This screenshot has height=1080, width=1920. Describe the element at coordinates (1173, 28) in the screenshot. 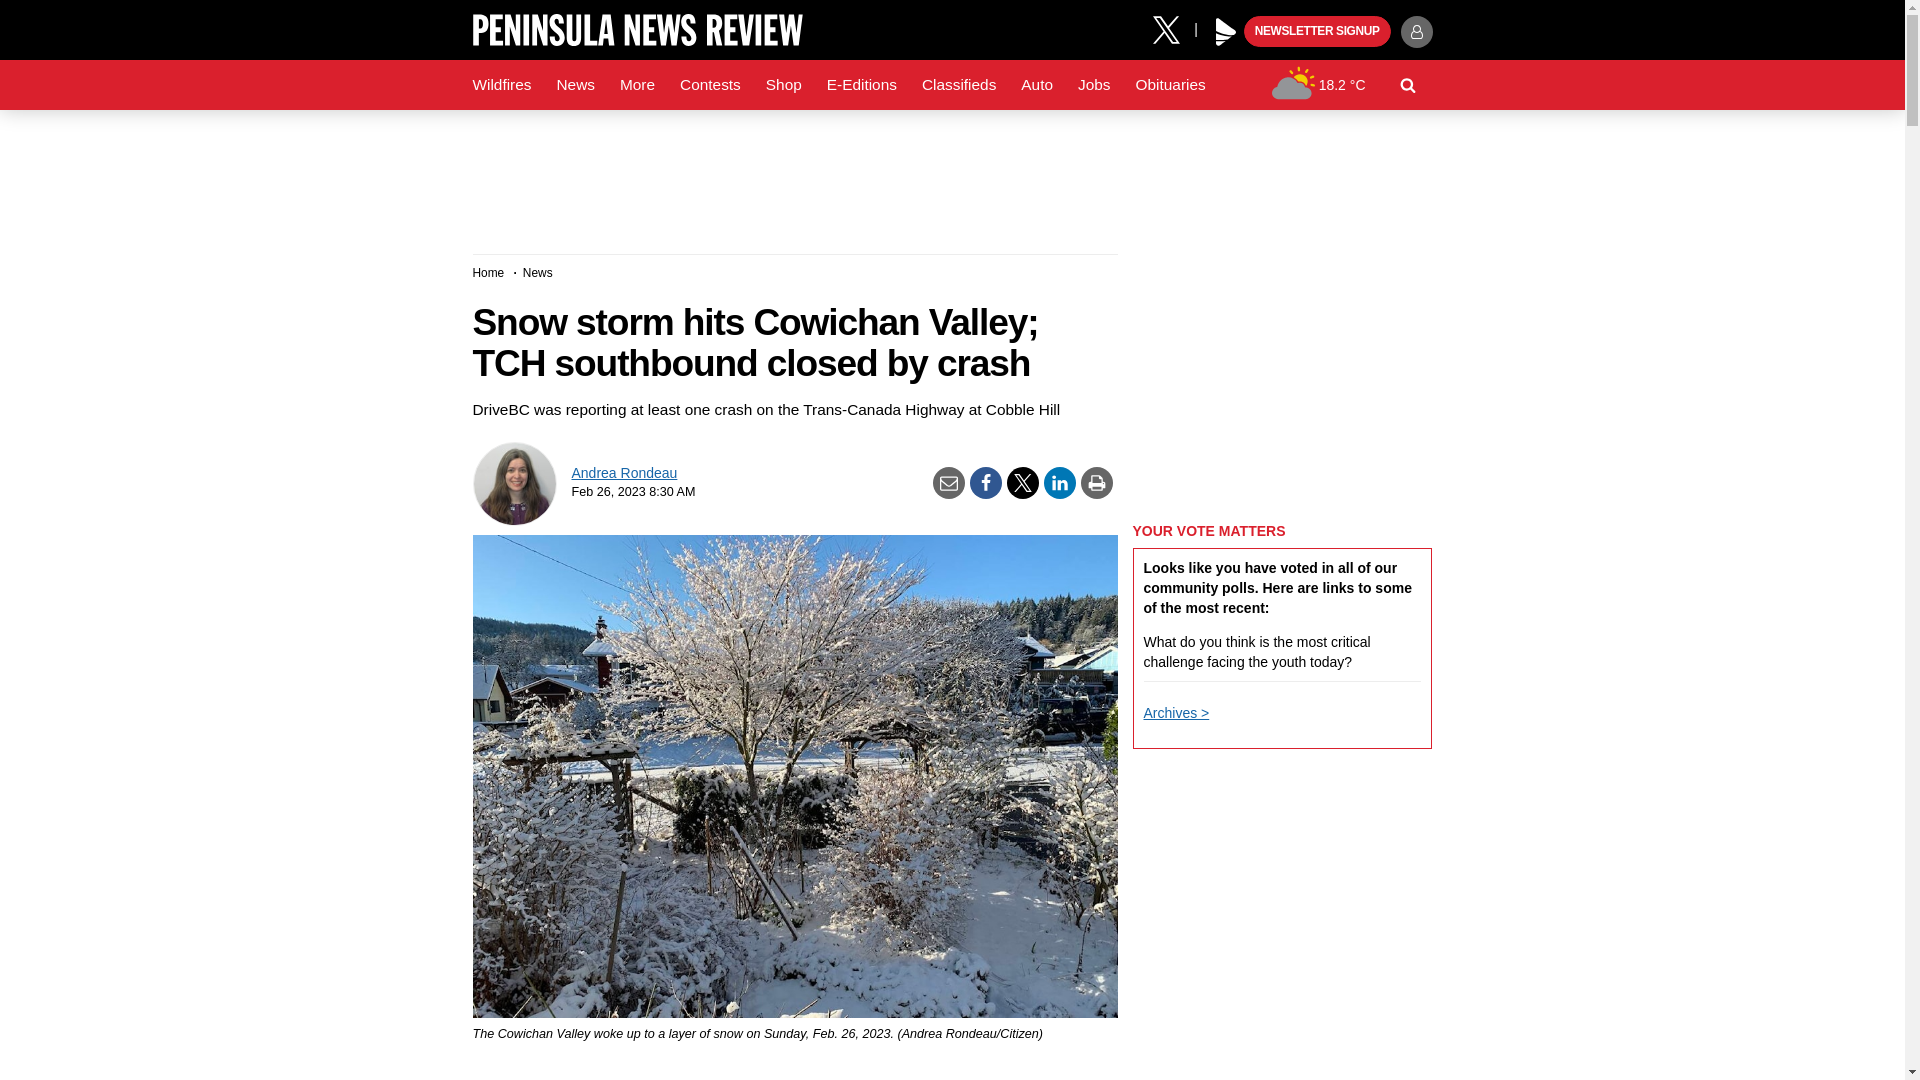

I see `X` at that location.